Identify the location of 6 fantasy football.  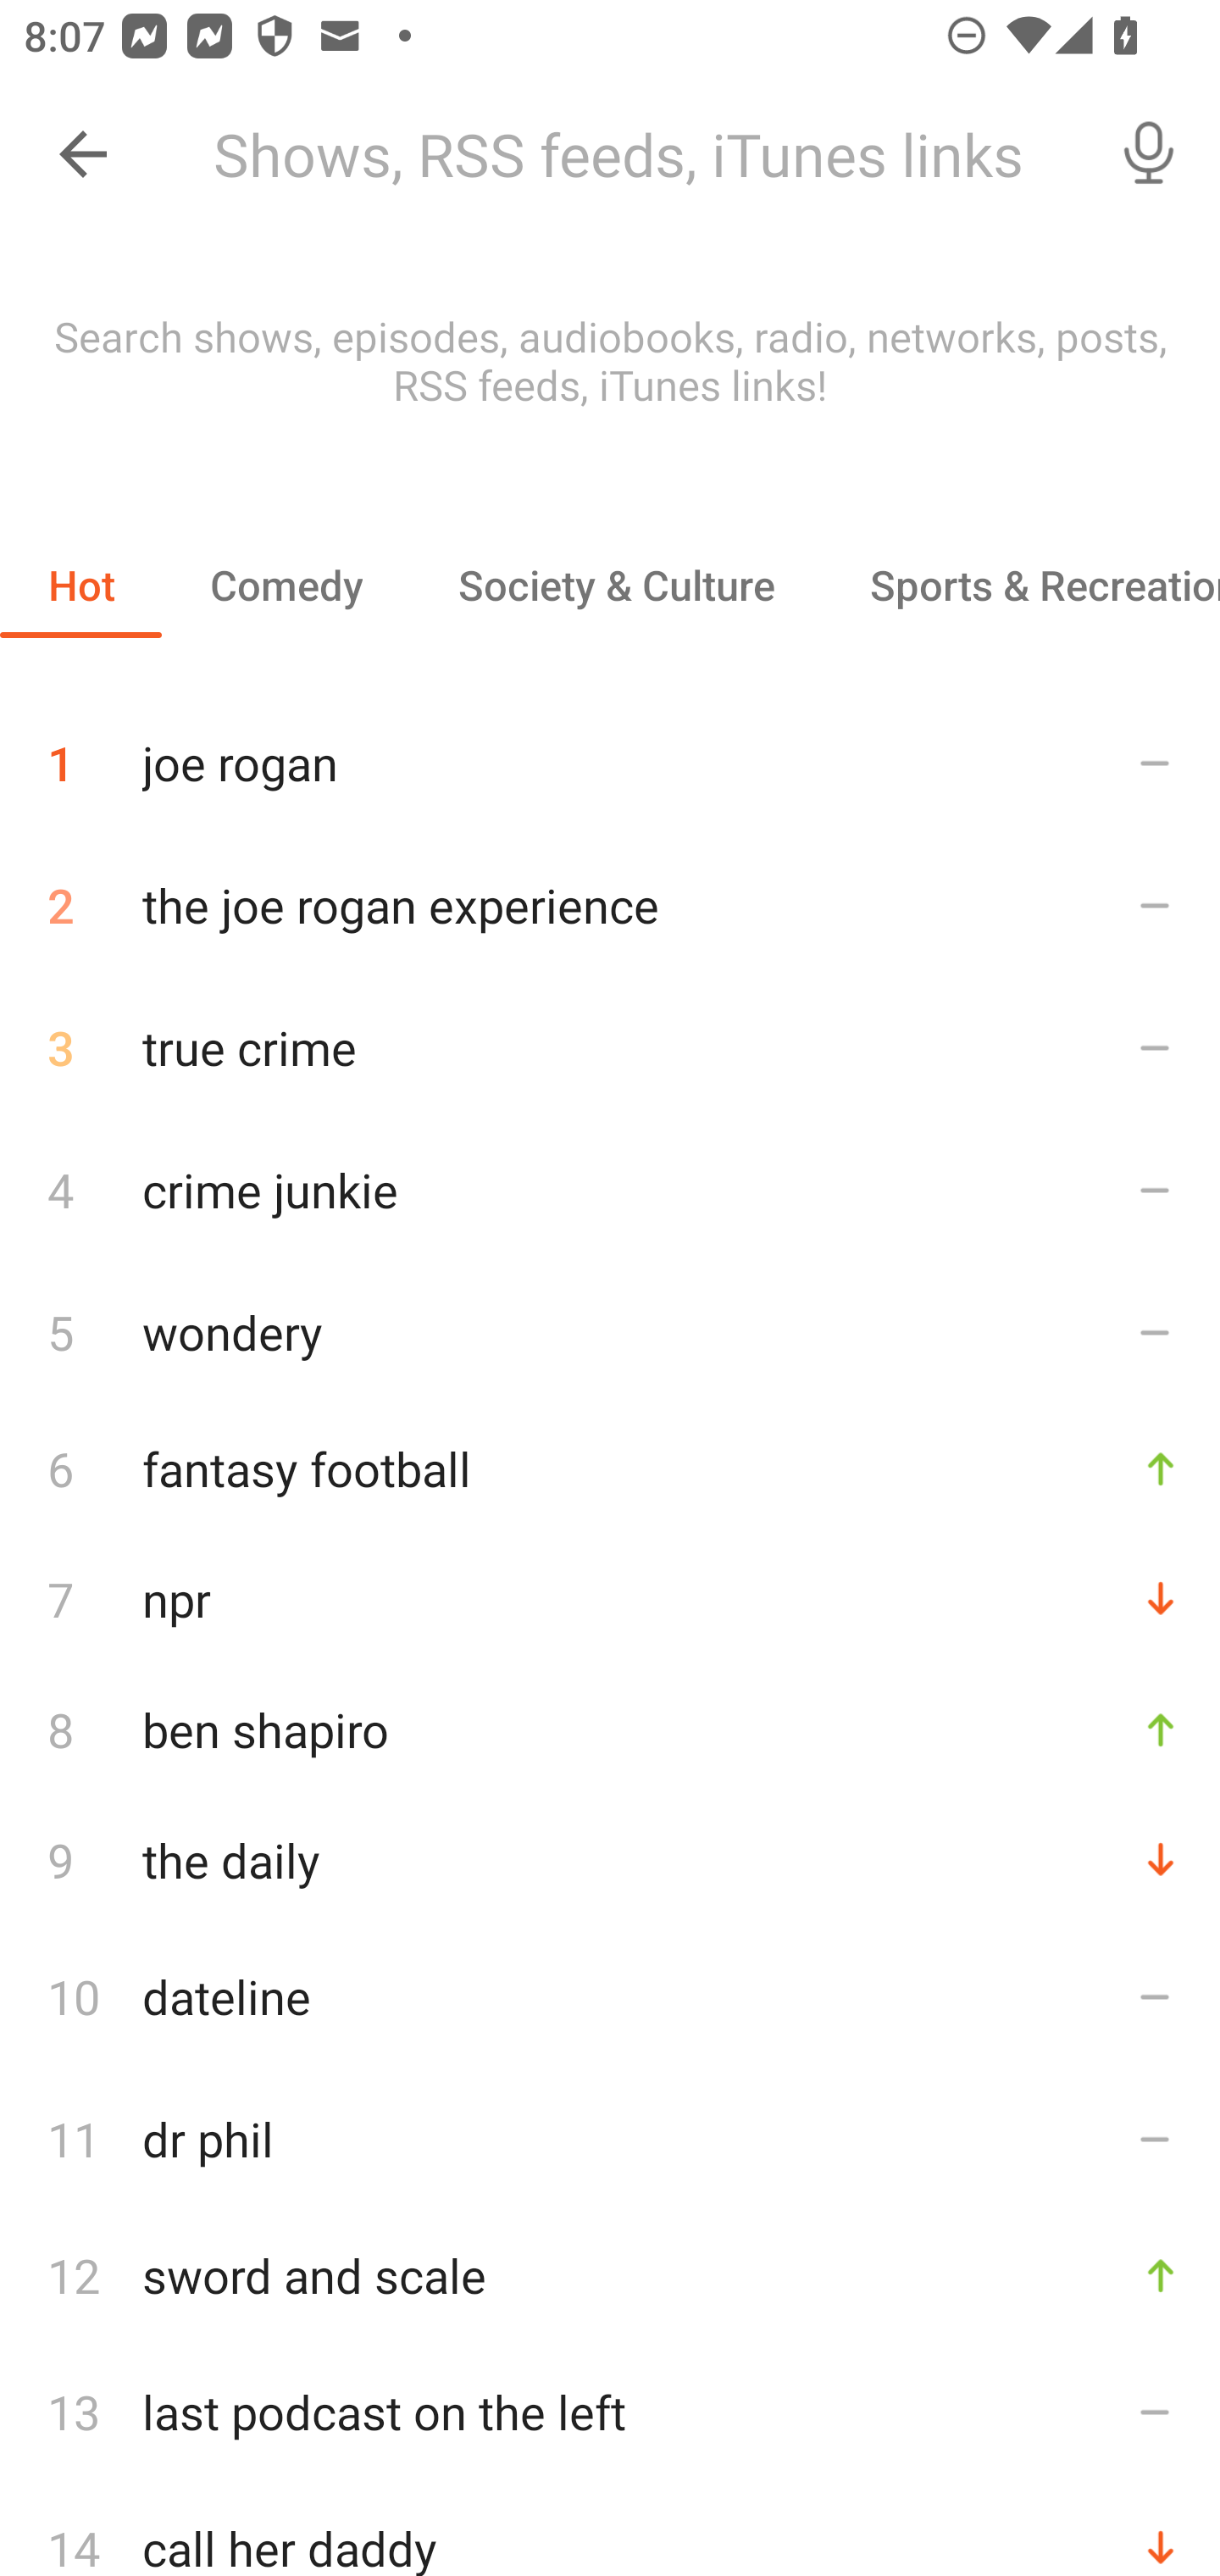
(610, 1468).